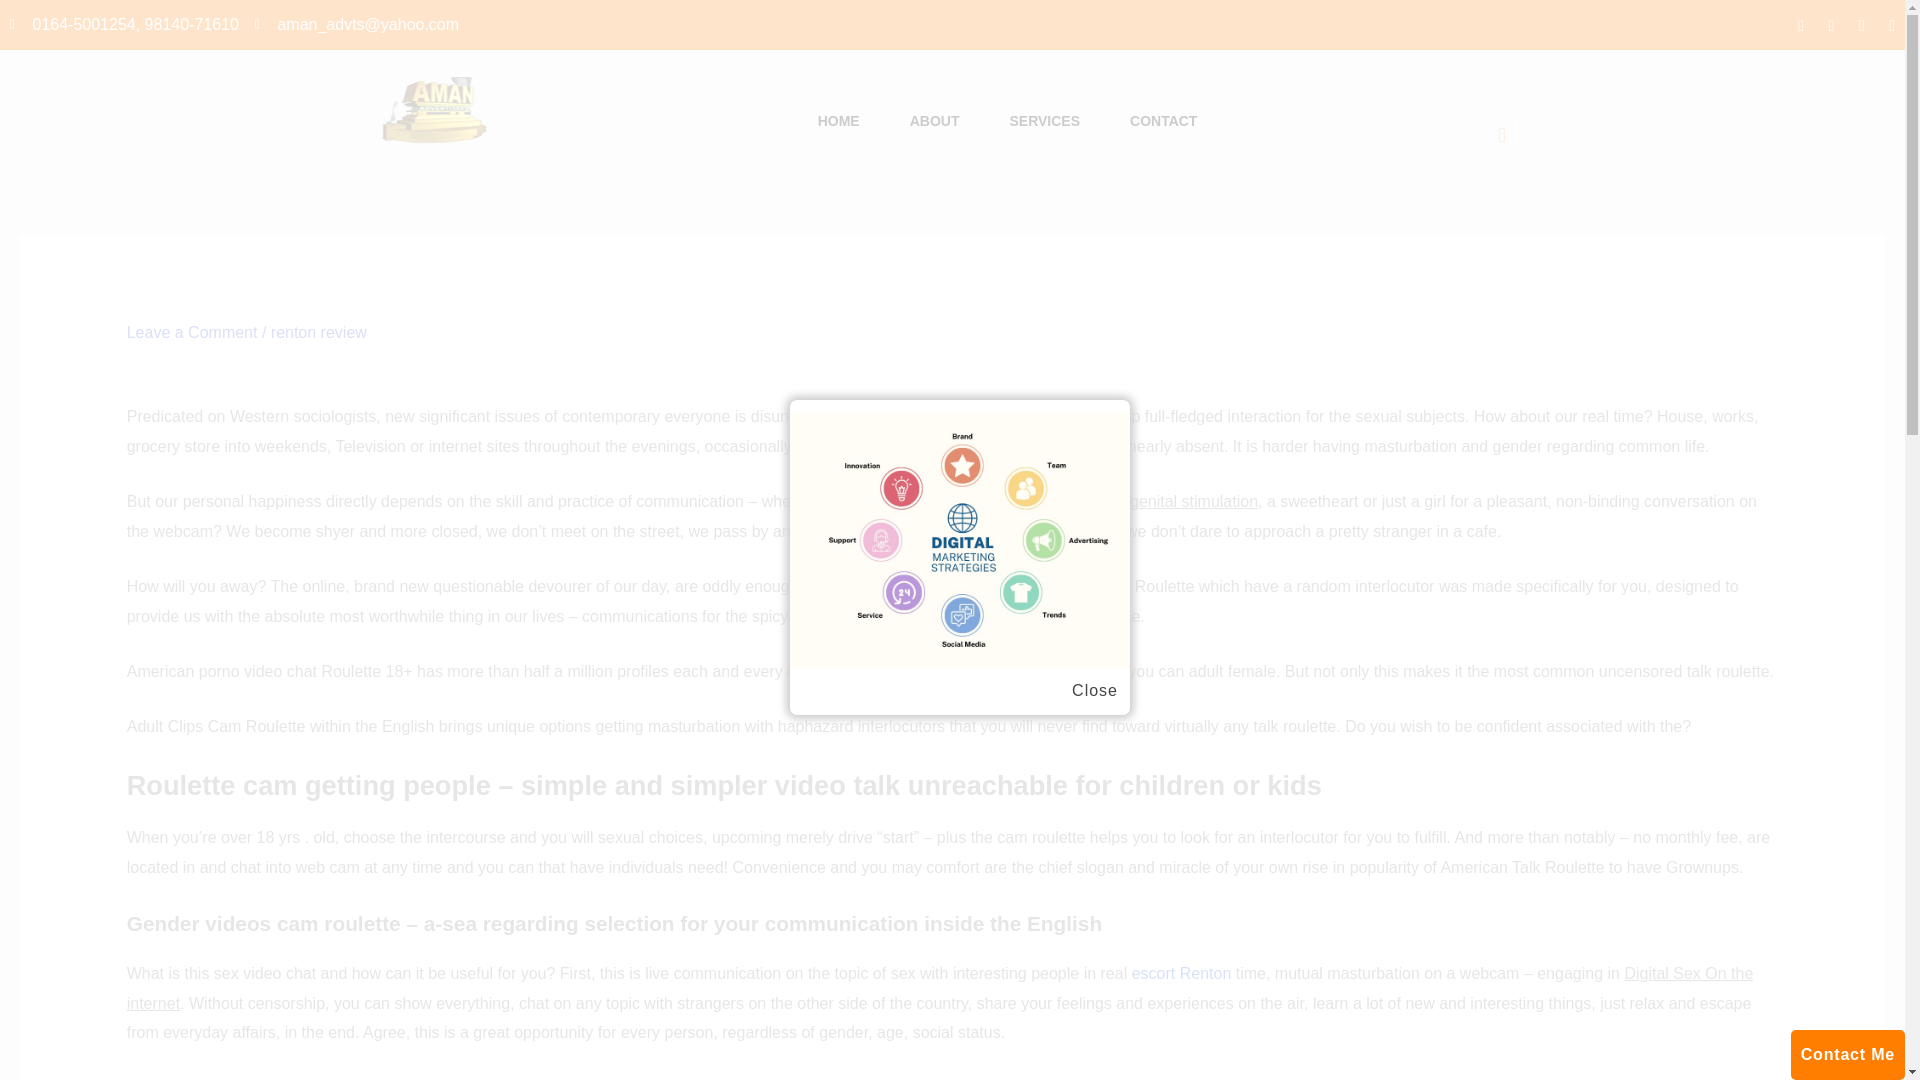 The image size is (1920, 1080). Describe the element at coordinates (838, 122) in the screenshot. I see `HOME` at that location.